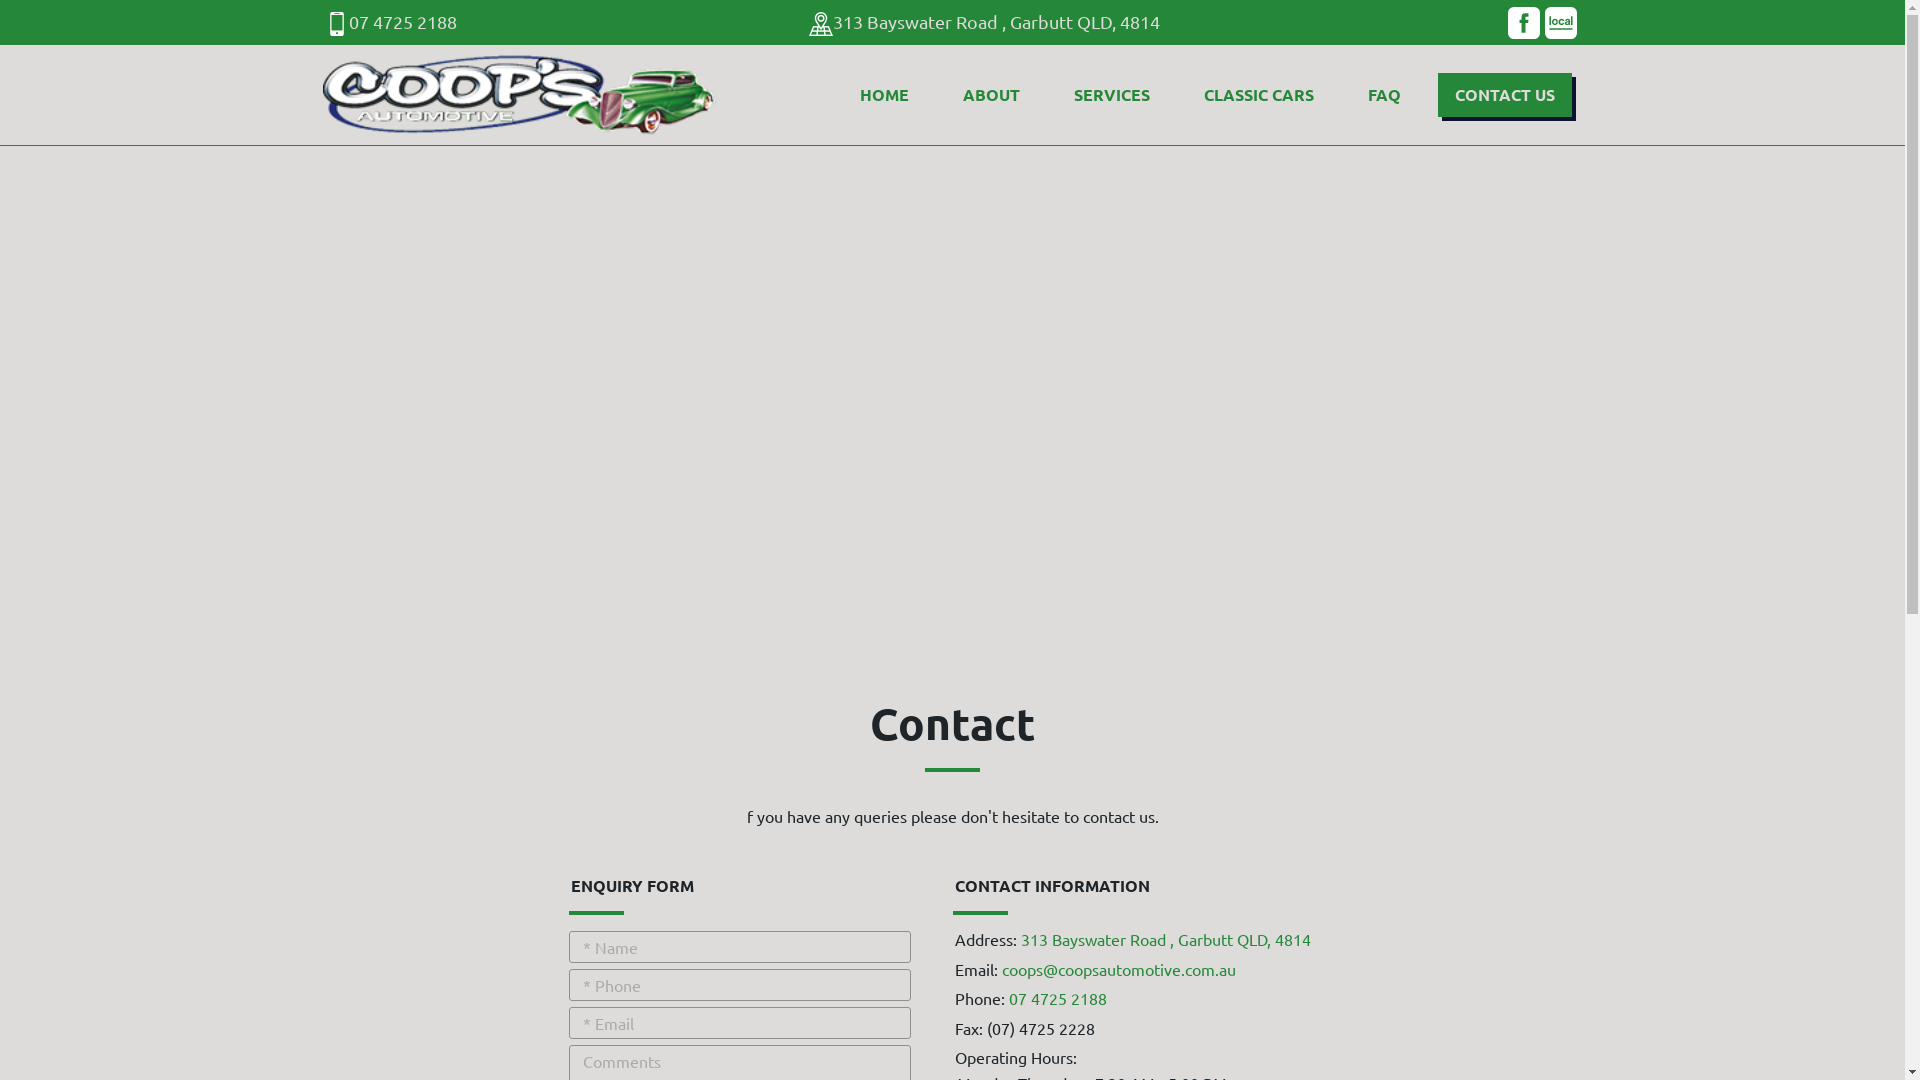 This screenshot has height=1080, width=1920. I want to click on ABOUT, so click(992, 95).